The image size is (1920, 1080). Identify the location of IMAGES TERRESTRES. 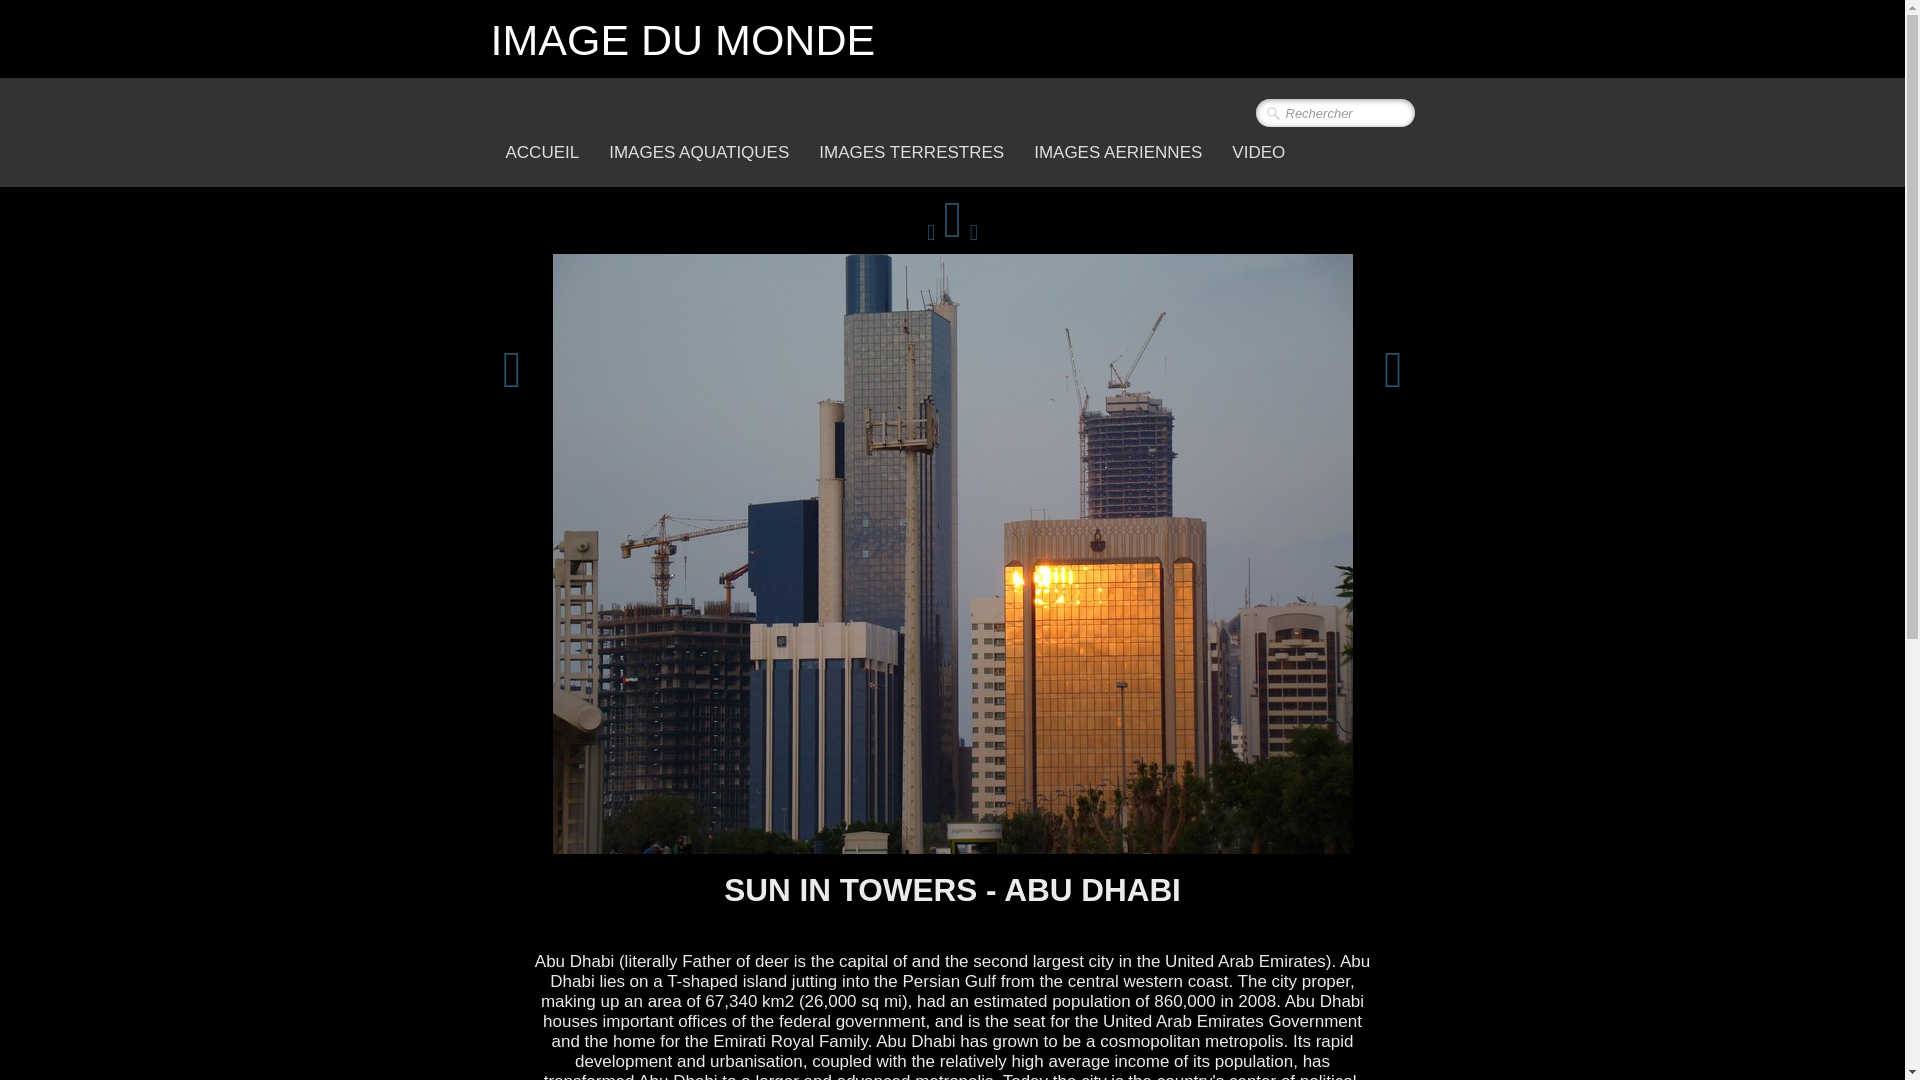
(912, 153).